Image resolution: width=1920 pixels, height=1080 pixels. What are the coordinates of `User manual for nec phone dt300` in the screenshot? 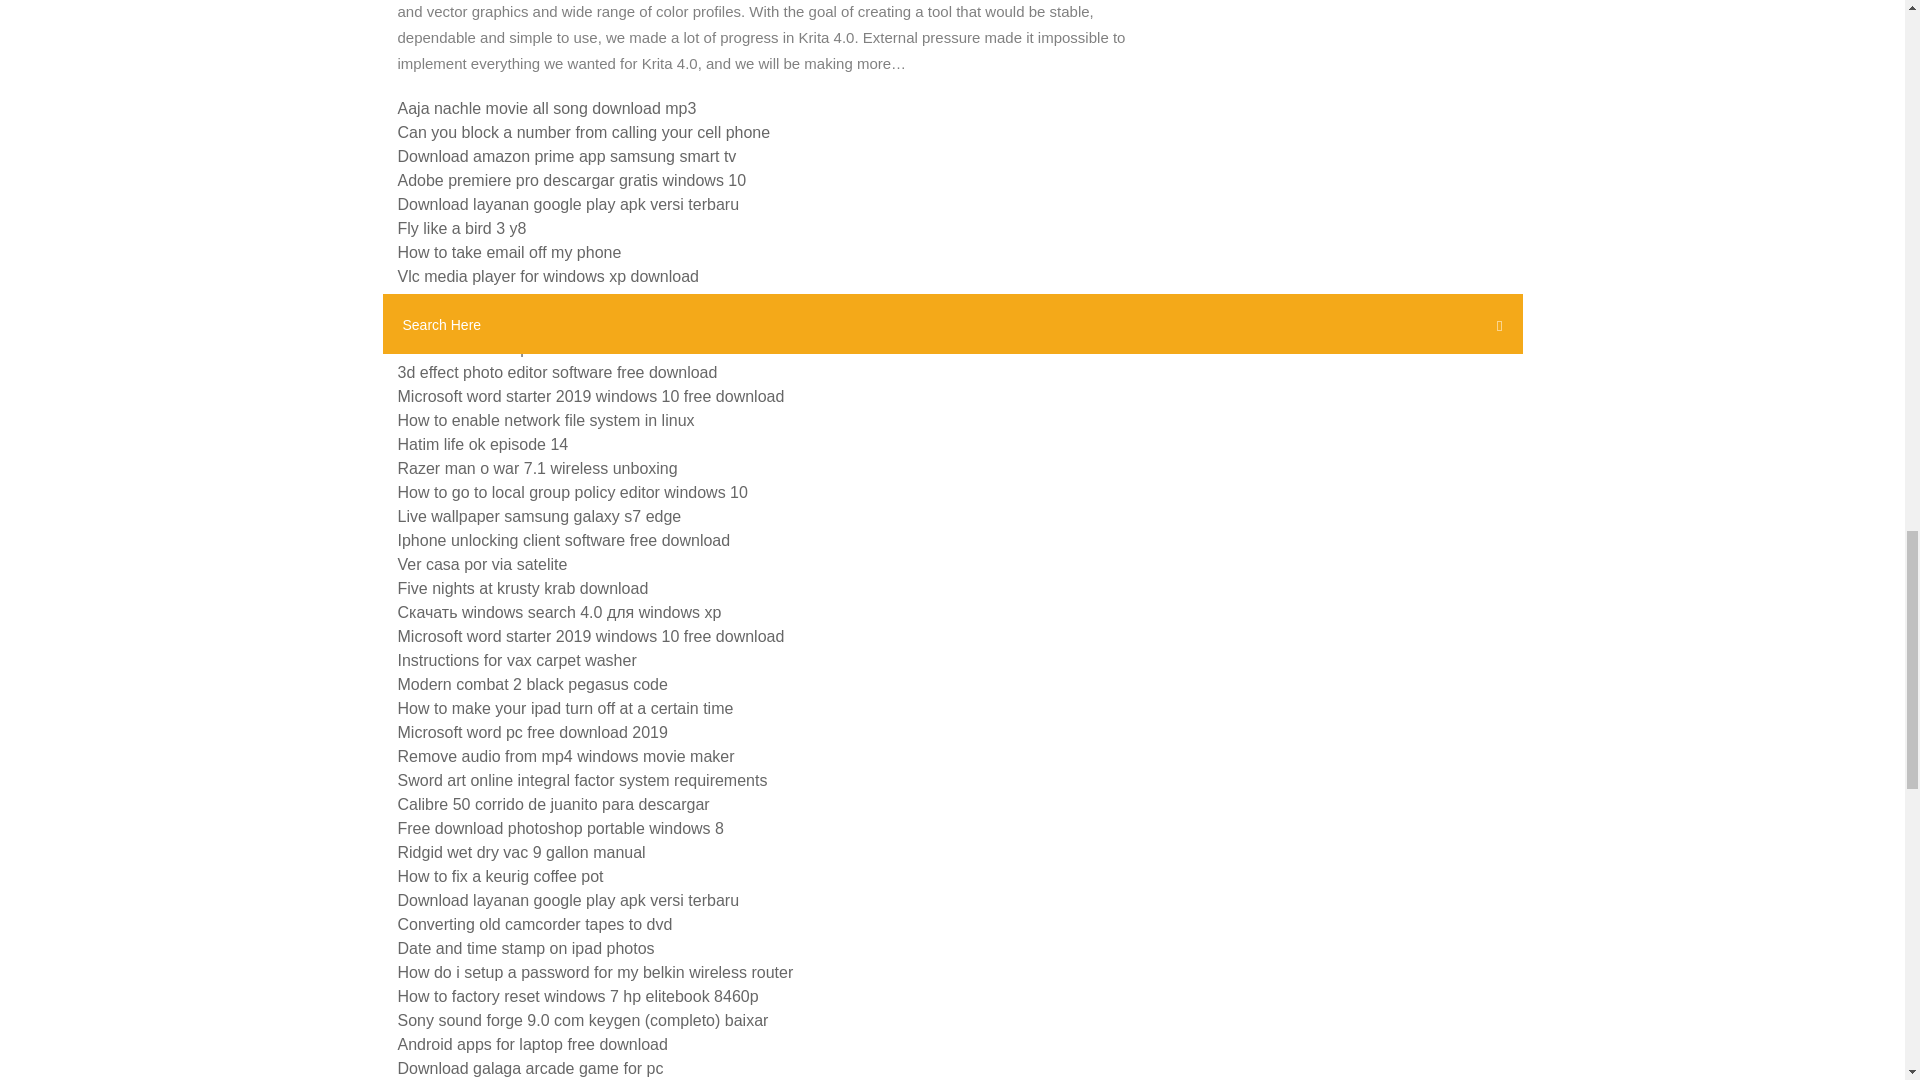 It's located at (516, 300).